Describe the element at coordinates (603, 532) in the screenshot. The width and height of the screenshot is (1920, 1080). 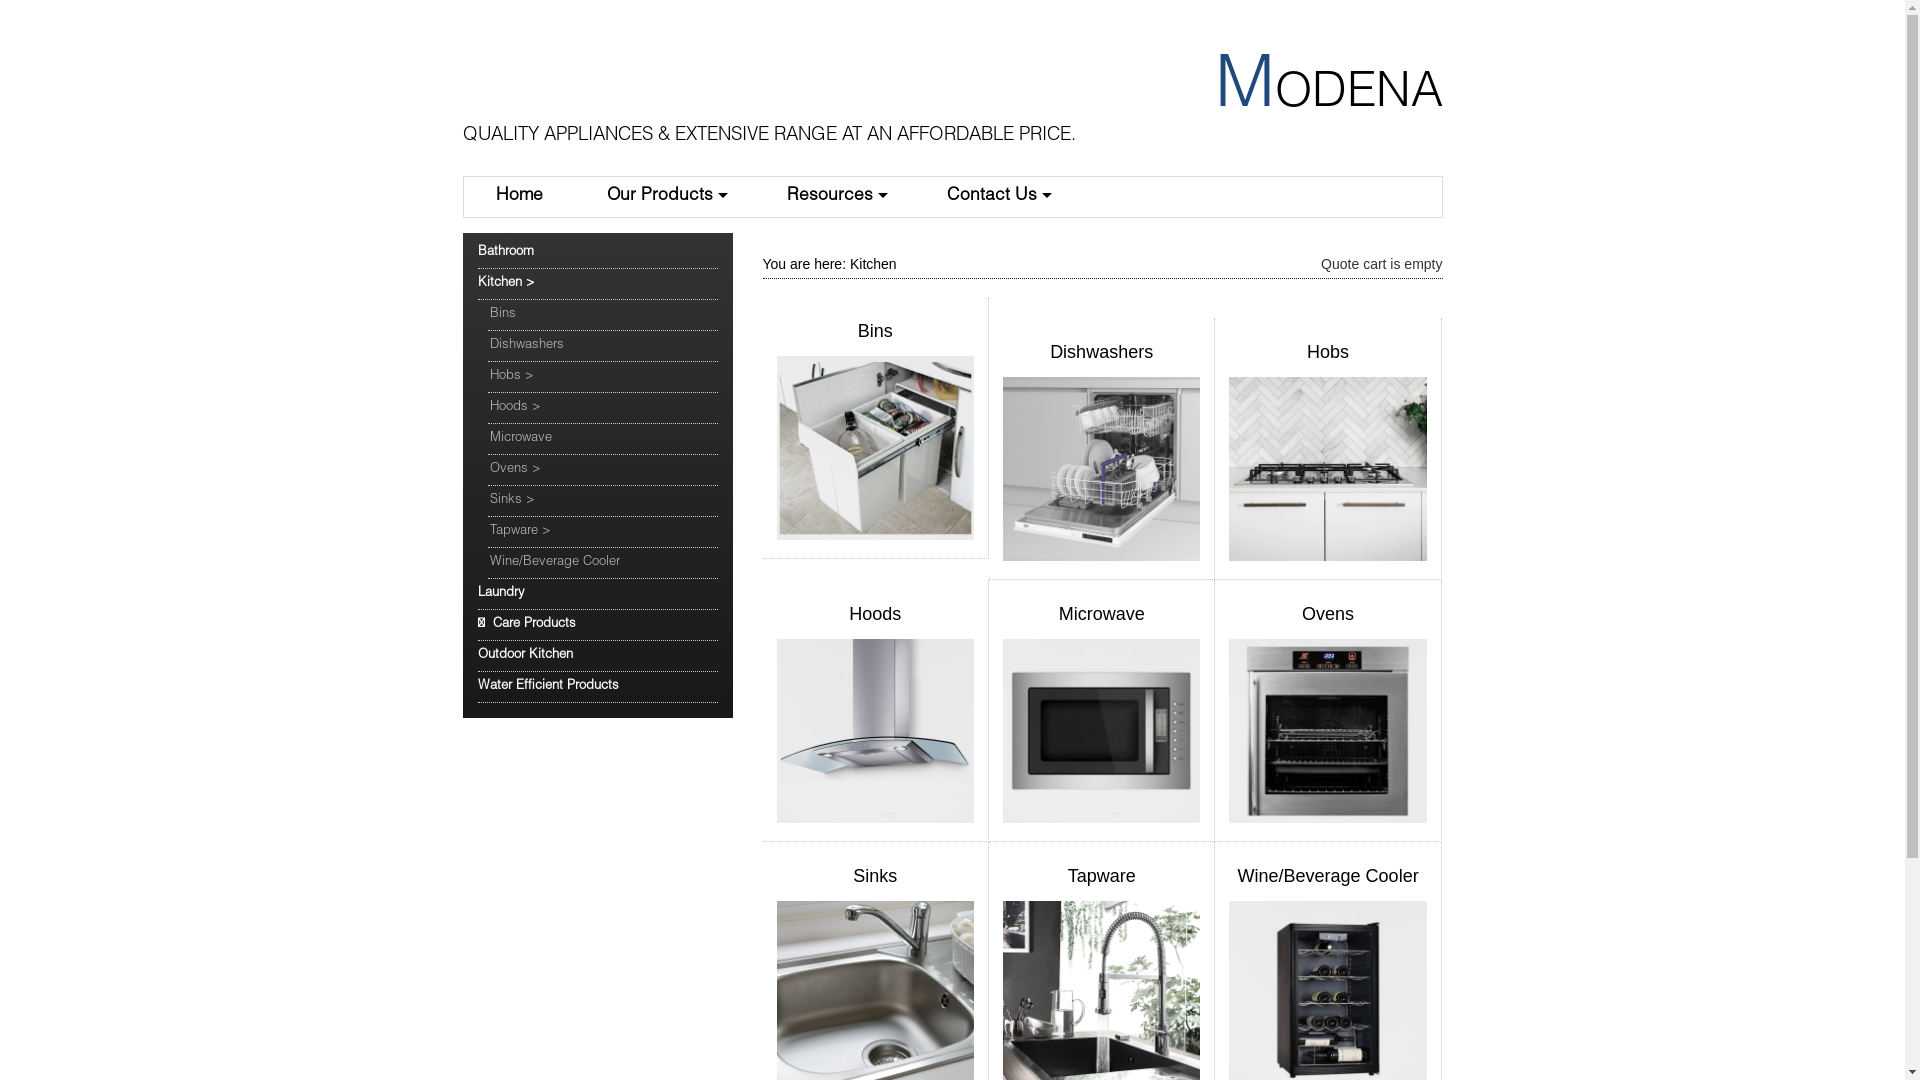
I see `Tapware >` at that location.